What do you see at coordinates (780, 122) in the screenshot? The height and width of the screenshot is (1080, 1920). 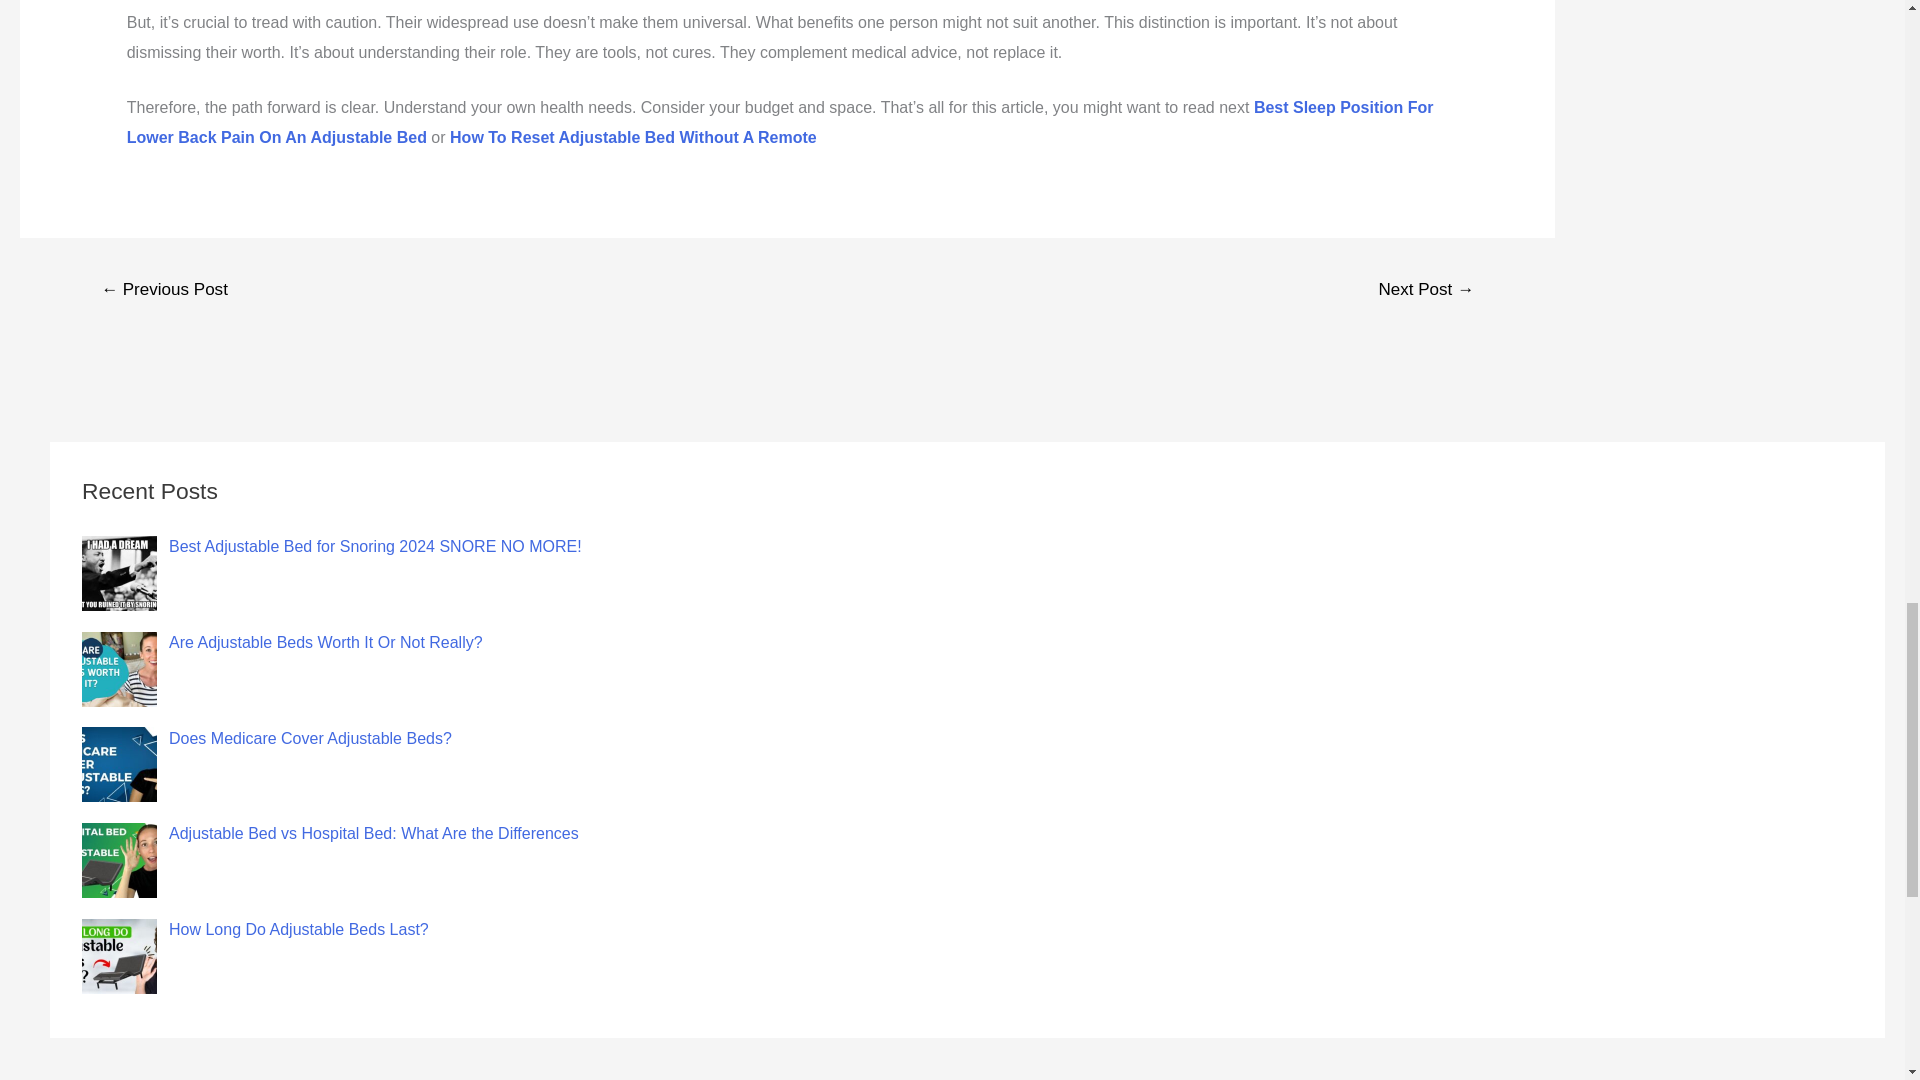 I see `Best Sleep Position For Lower Back Pain On An Adjustable Bed` at bounding box center [780, 122].